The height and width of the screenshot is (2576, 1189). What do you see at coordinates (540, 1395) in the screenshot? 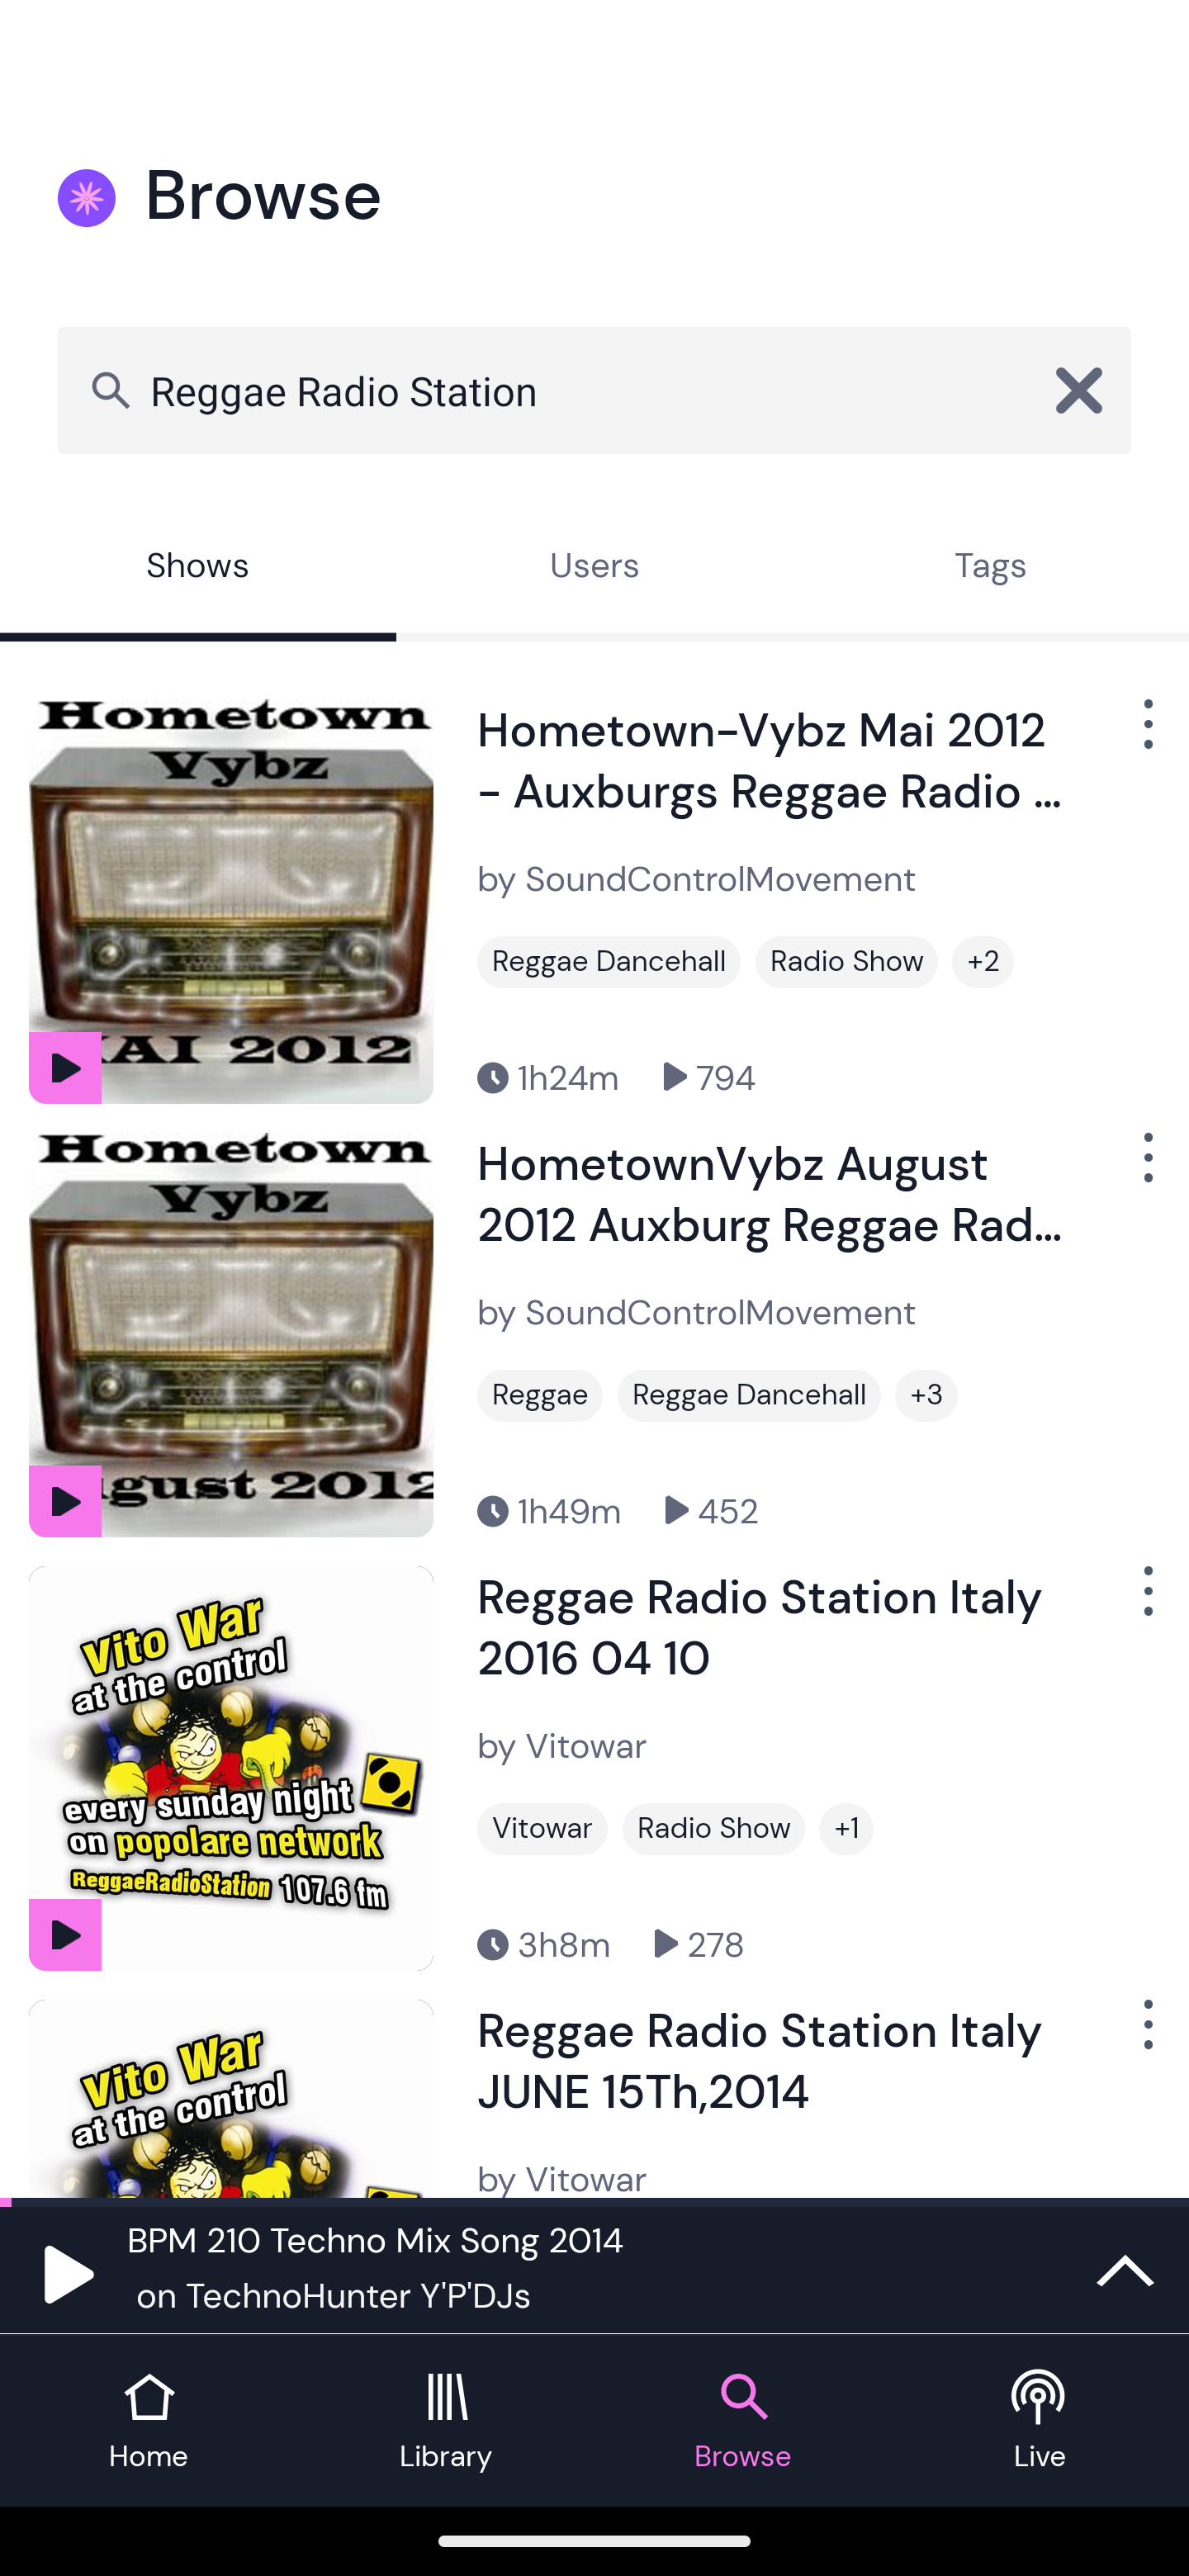
I see `Reggae` at bounding box center [540, 1395].